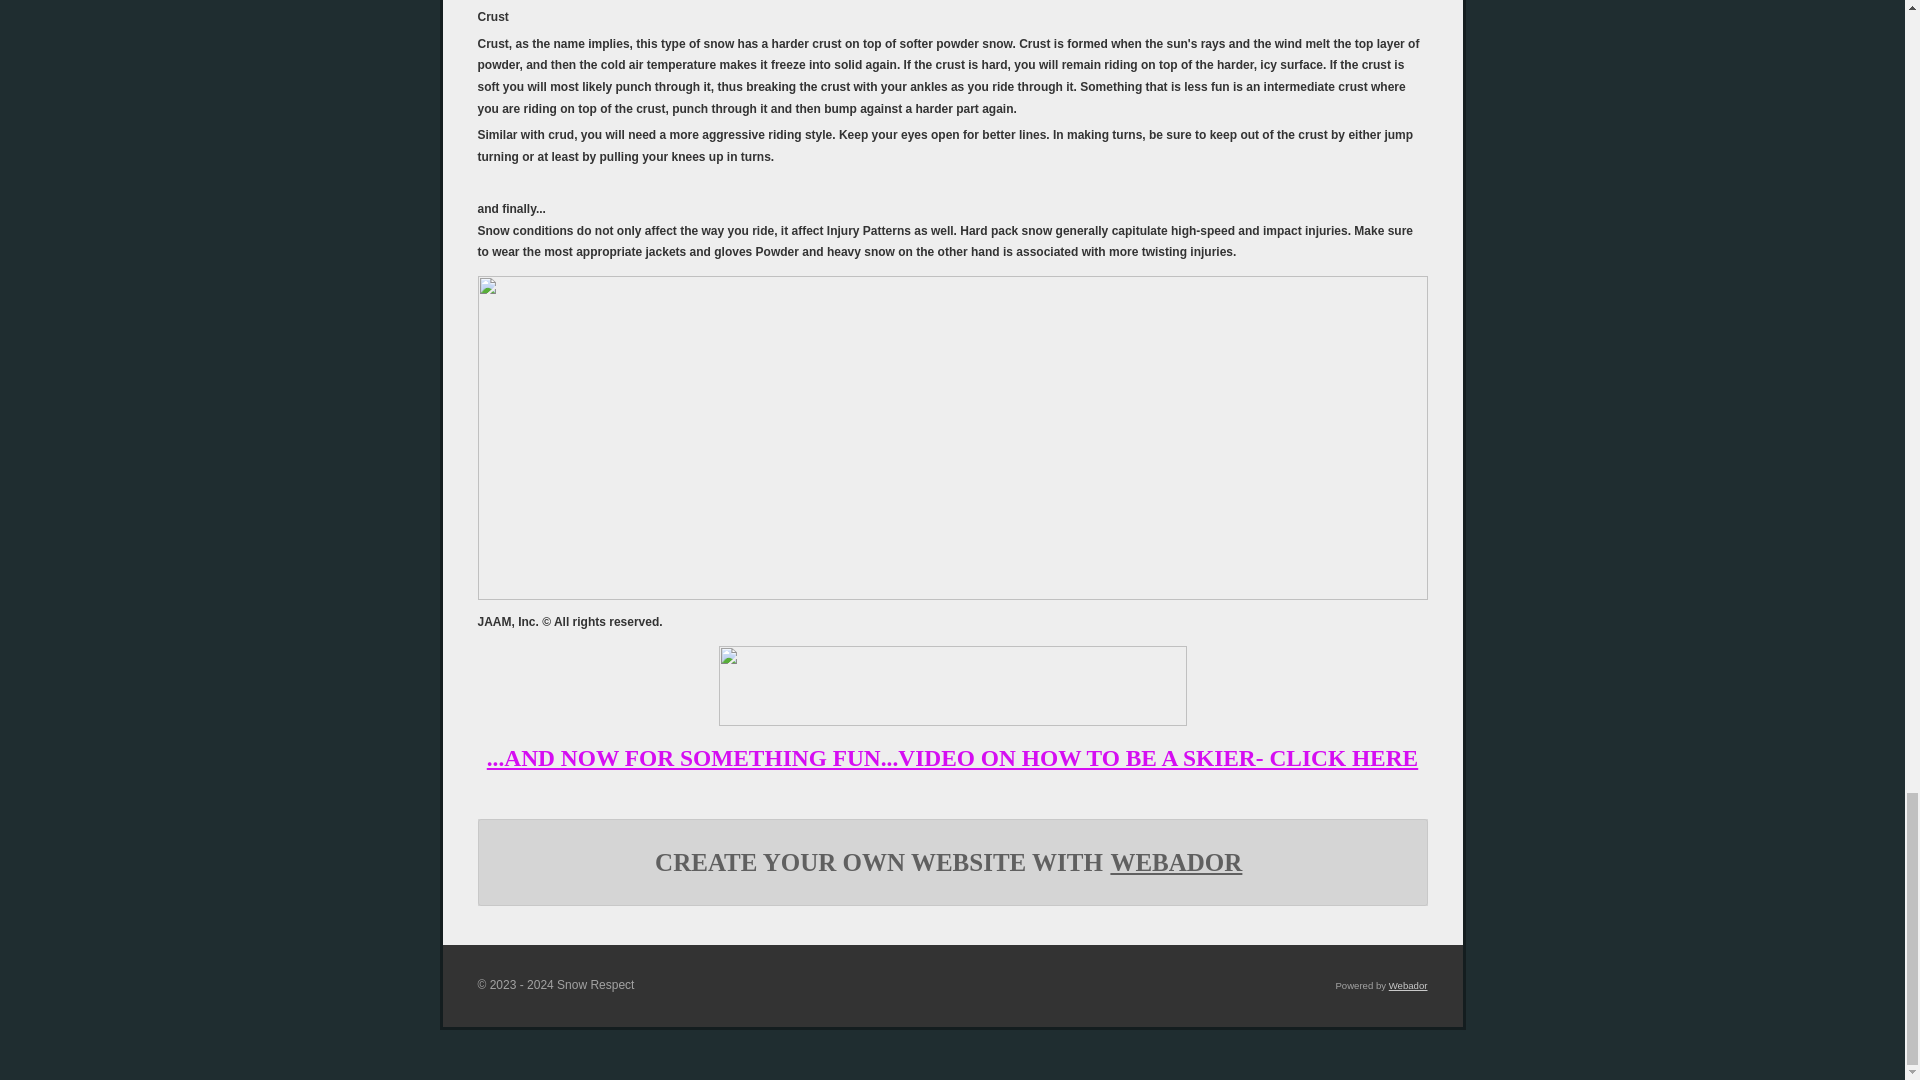  I want to click on Webador, so click(1408, 985).